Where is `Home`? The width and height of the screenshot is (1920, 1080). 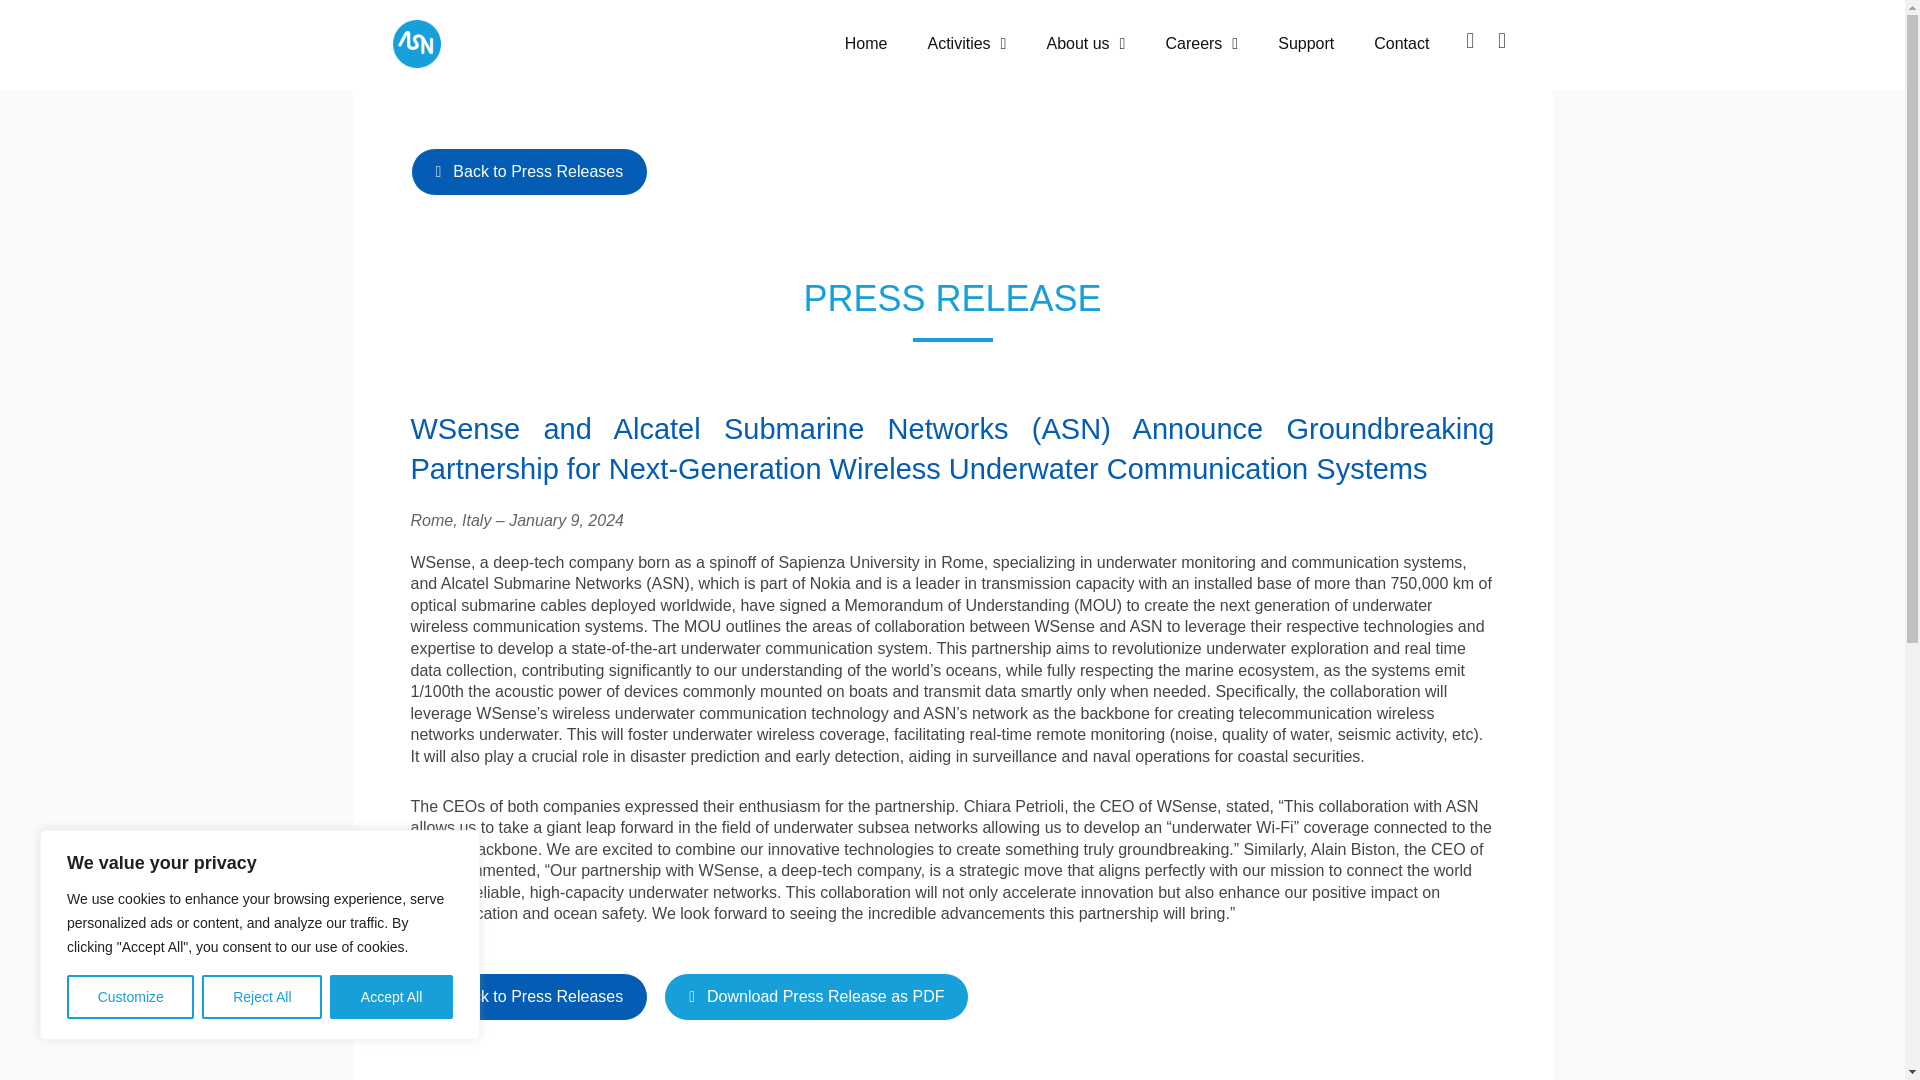 Home is located at coordinates (866, 44).